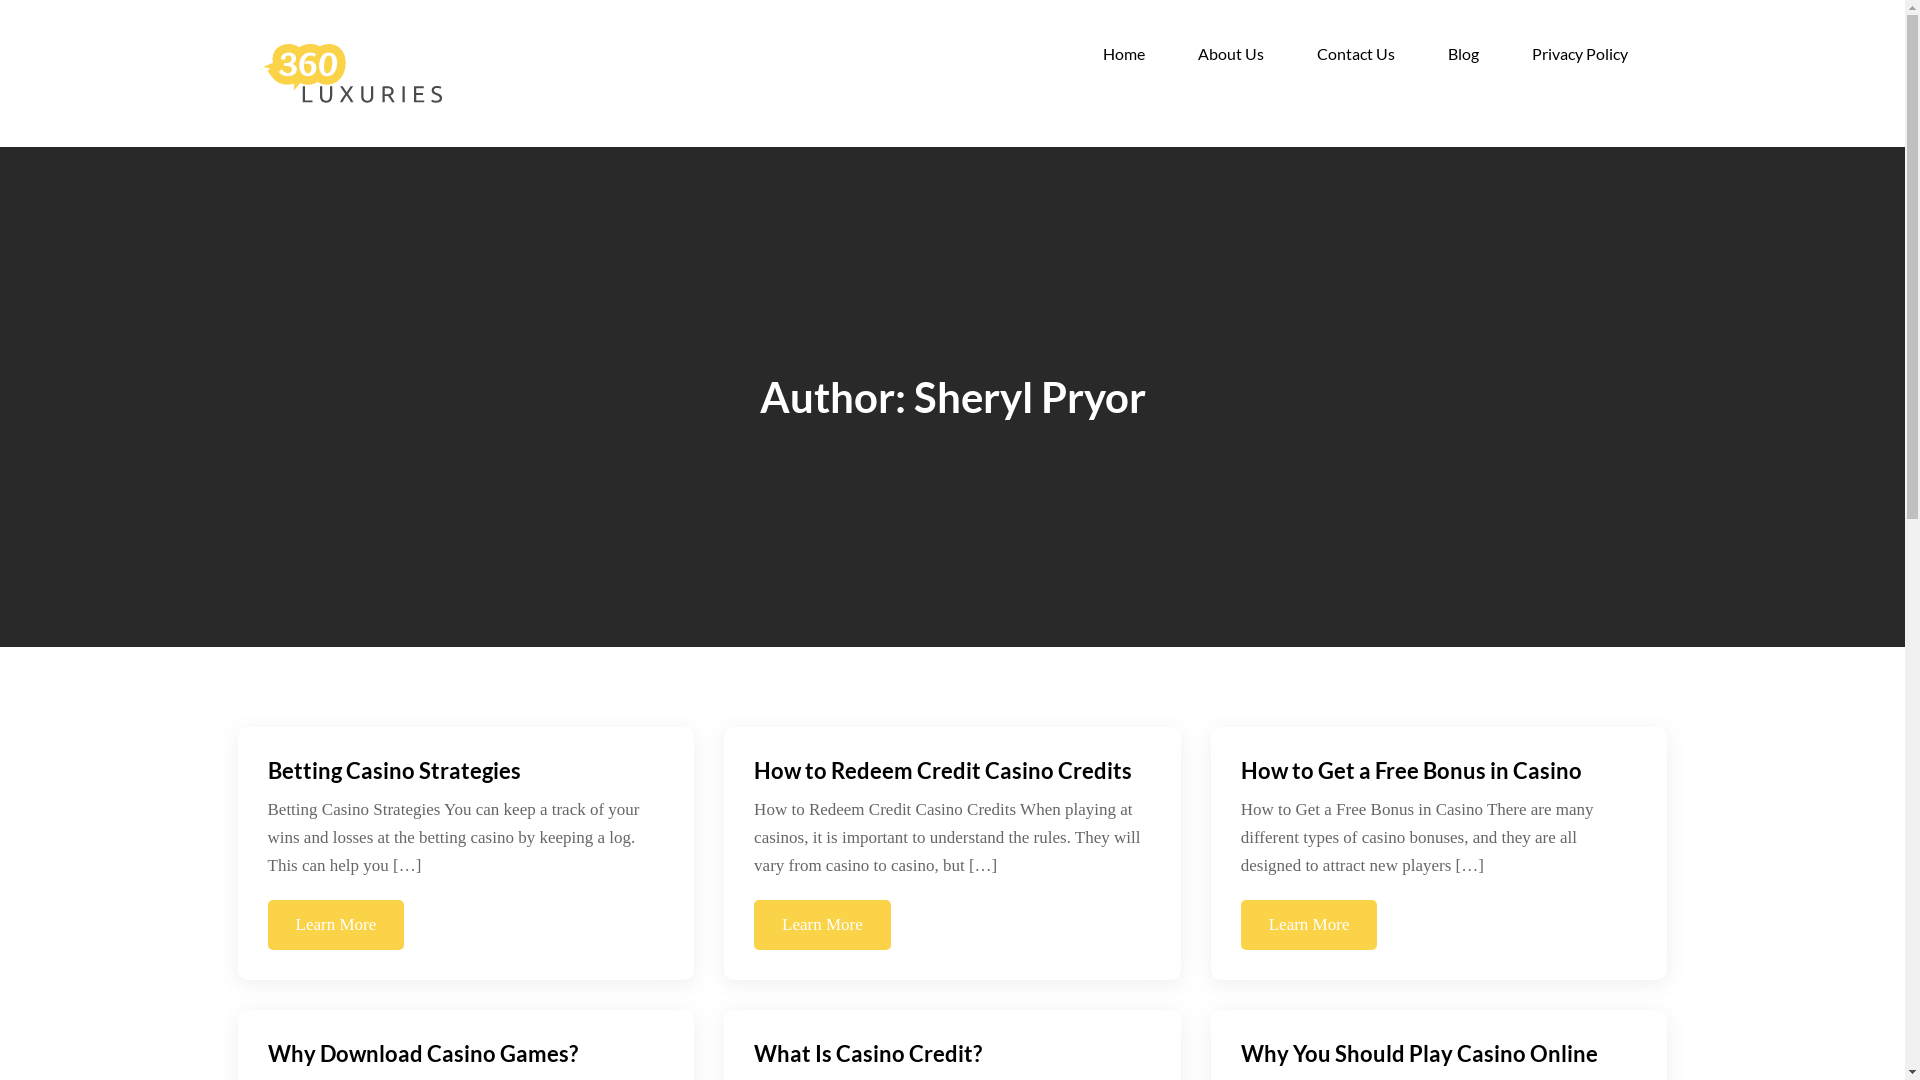 This screenshot has height=1080, width=1920. I want to click on Learn More, so click(822, 925).